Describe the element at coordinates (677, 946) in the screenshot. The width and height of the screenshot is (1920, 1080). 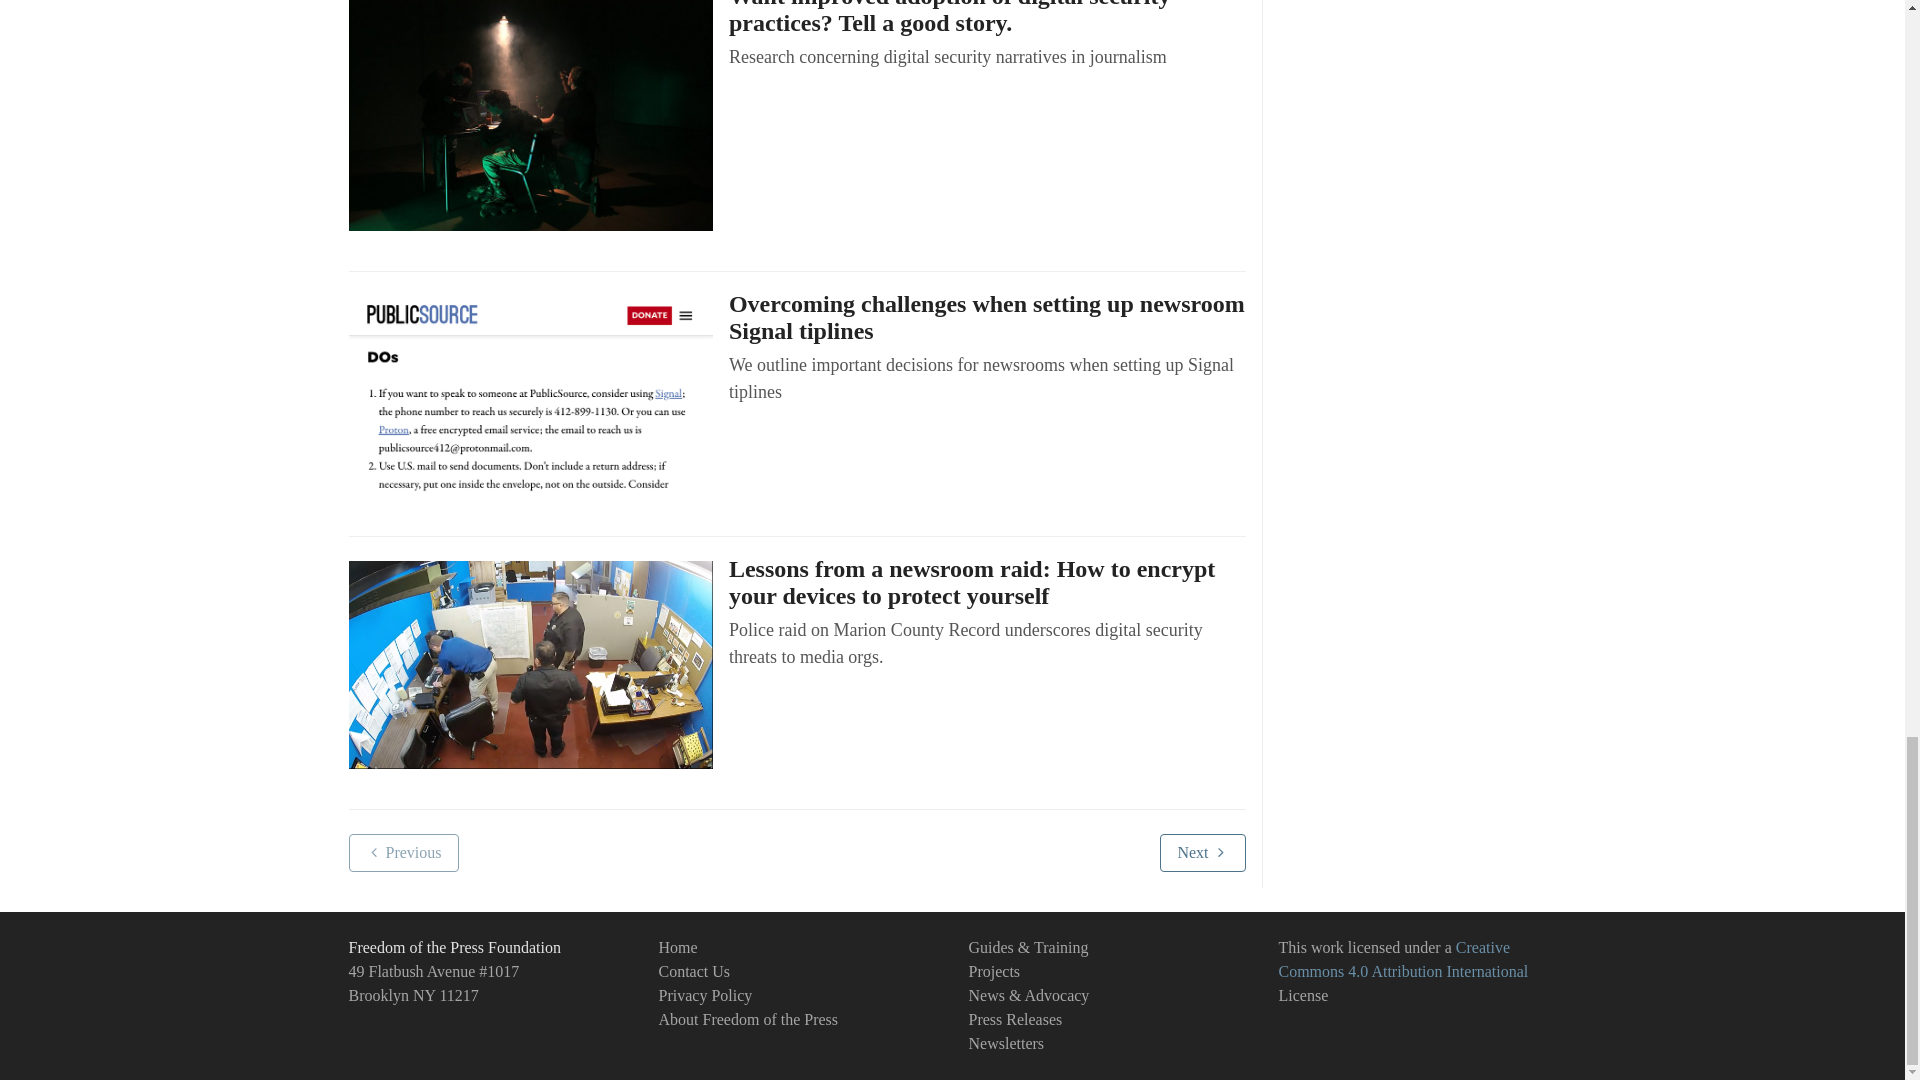
I see `Home` at that location.